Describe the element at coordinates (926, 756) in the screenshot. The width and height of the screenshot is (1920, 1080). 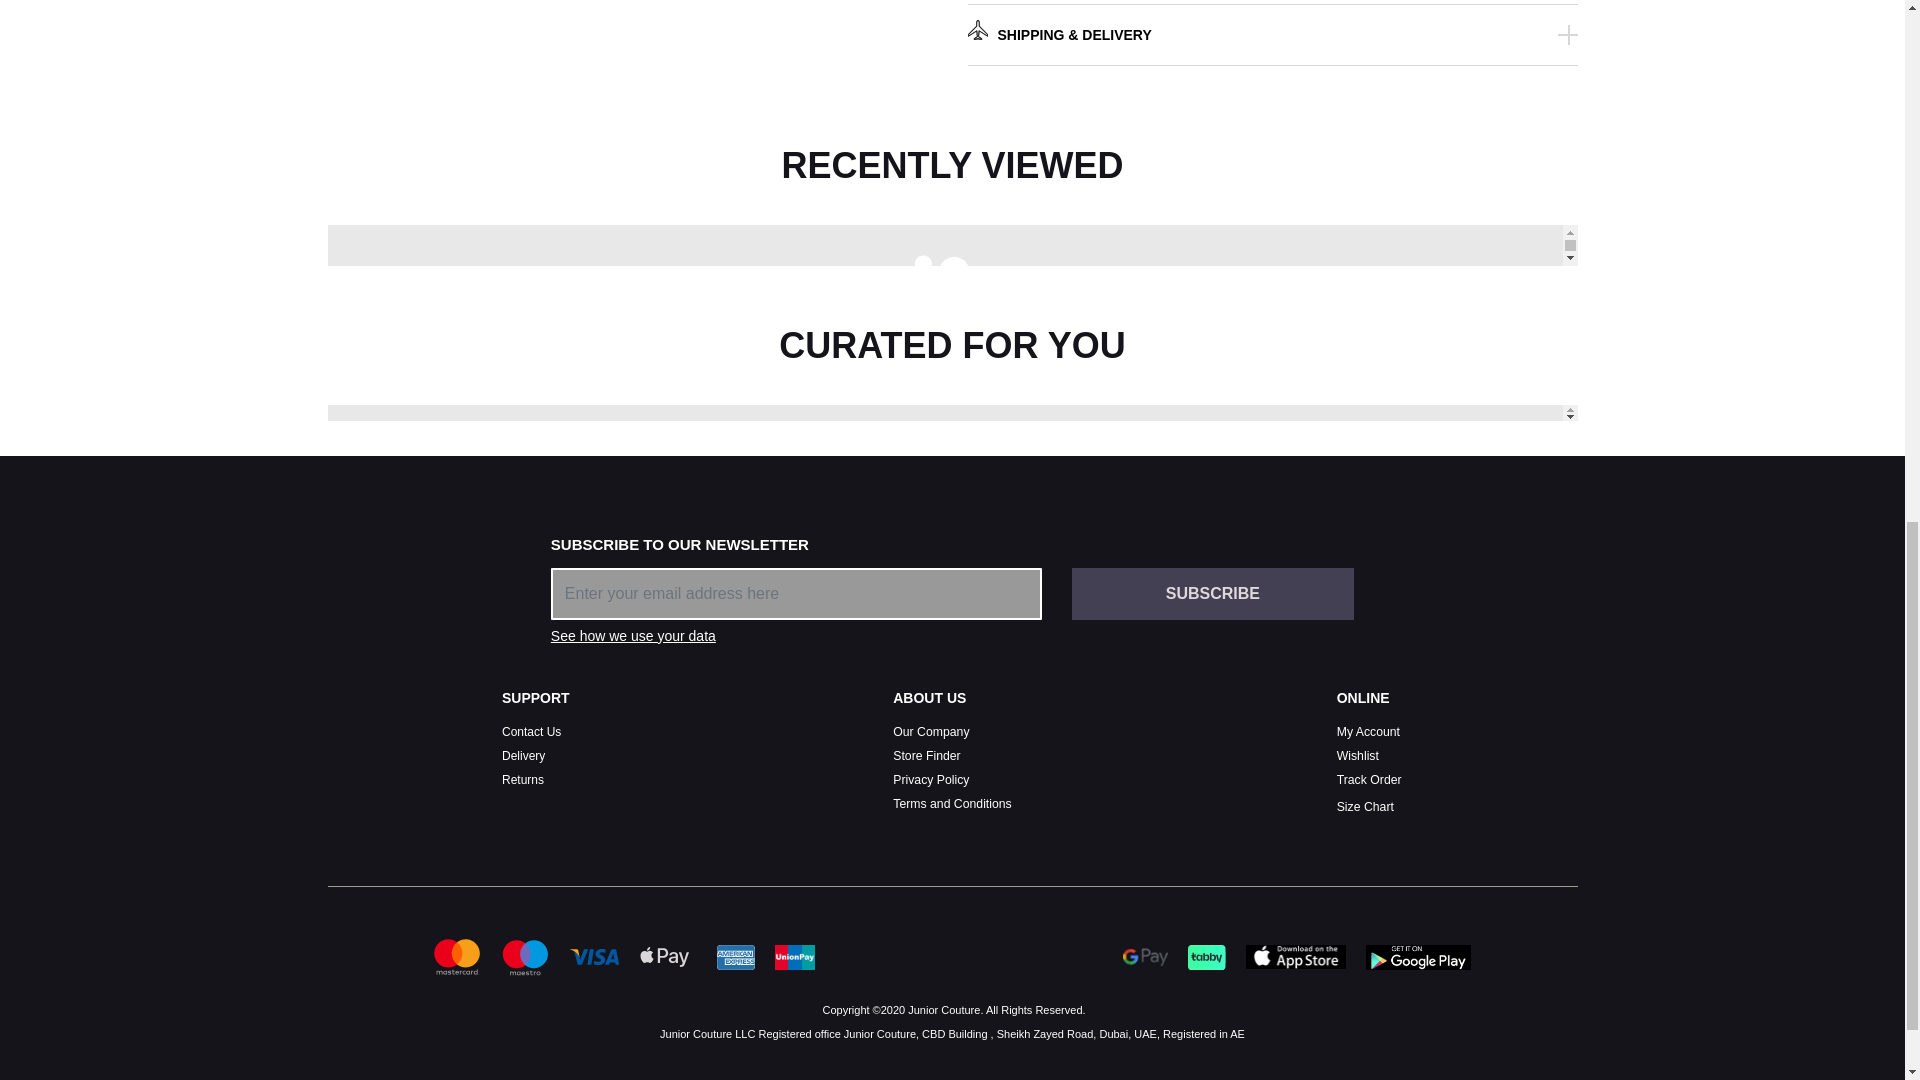
I see `Go to Store Locator` at that location.